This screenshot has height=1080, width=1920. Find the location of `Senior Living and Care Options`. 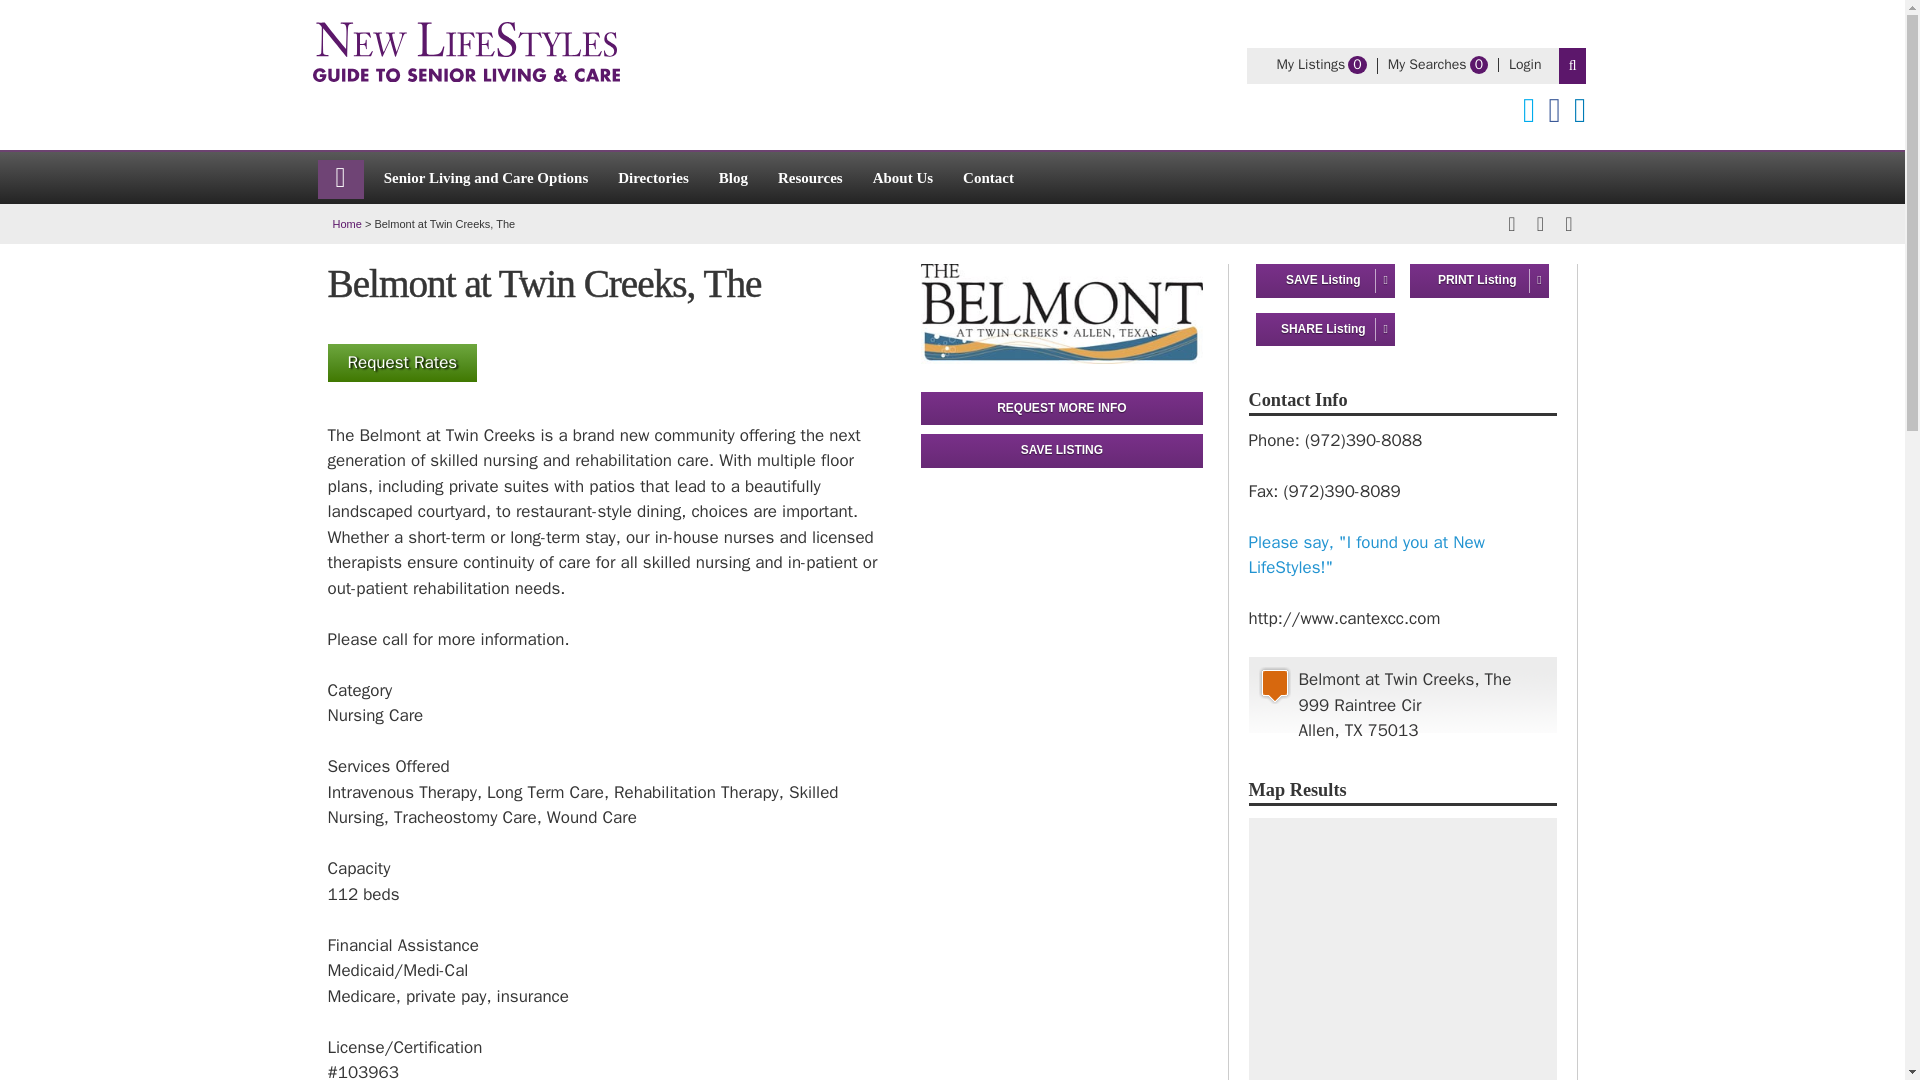

Senior Living and Care Options is located at coordinates (464, 52).